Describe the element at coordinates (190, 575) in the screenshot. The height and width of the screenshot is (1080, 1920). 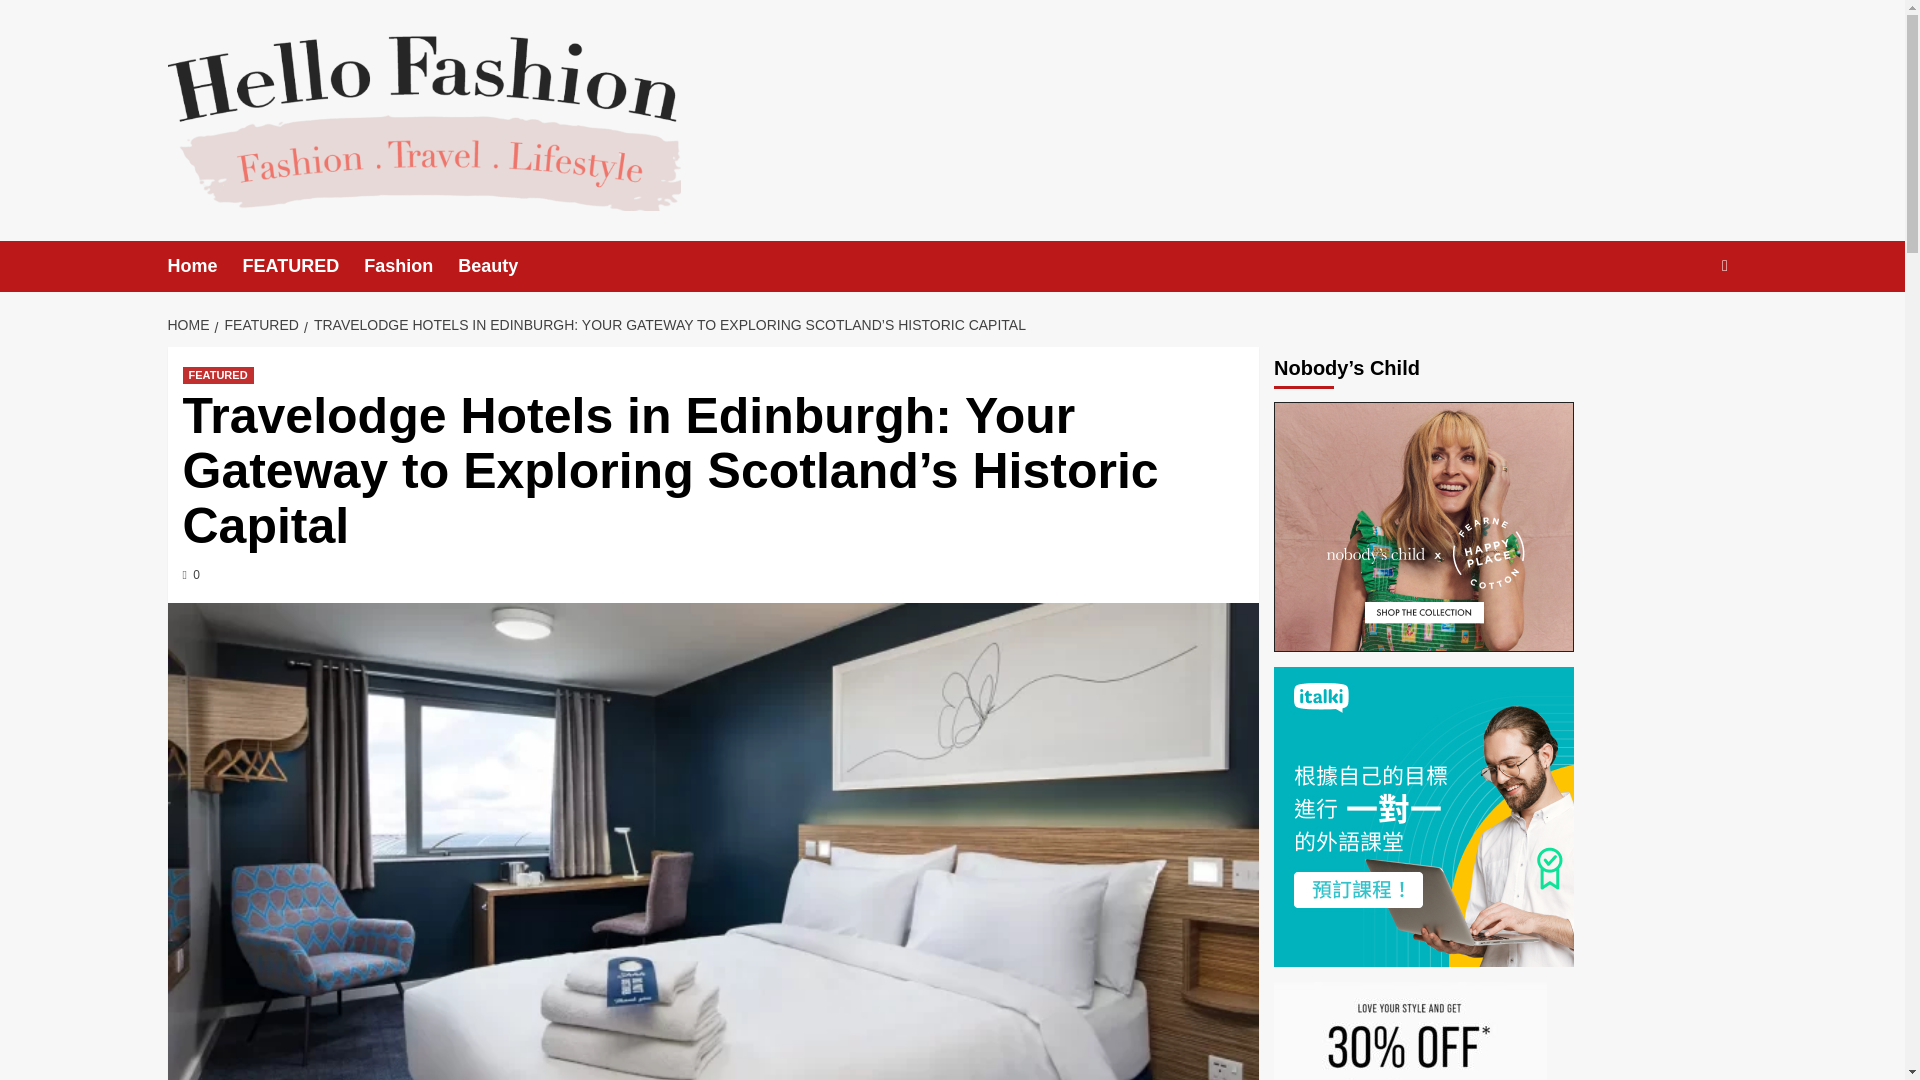
I see `0` at that location.